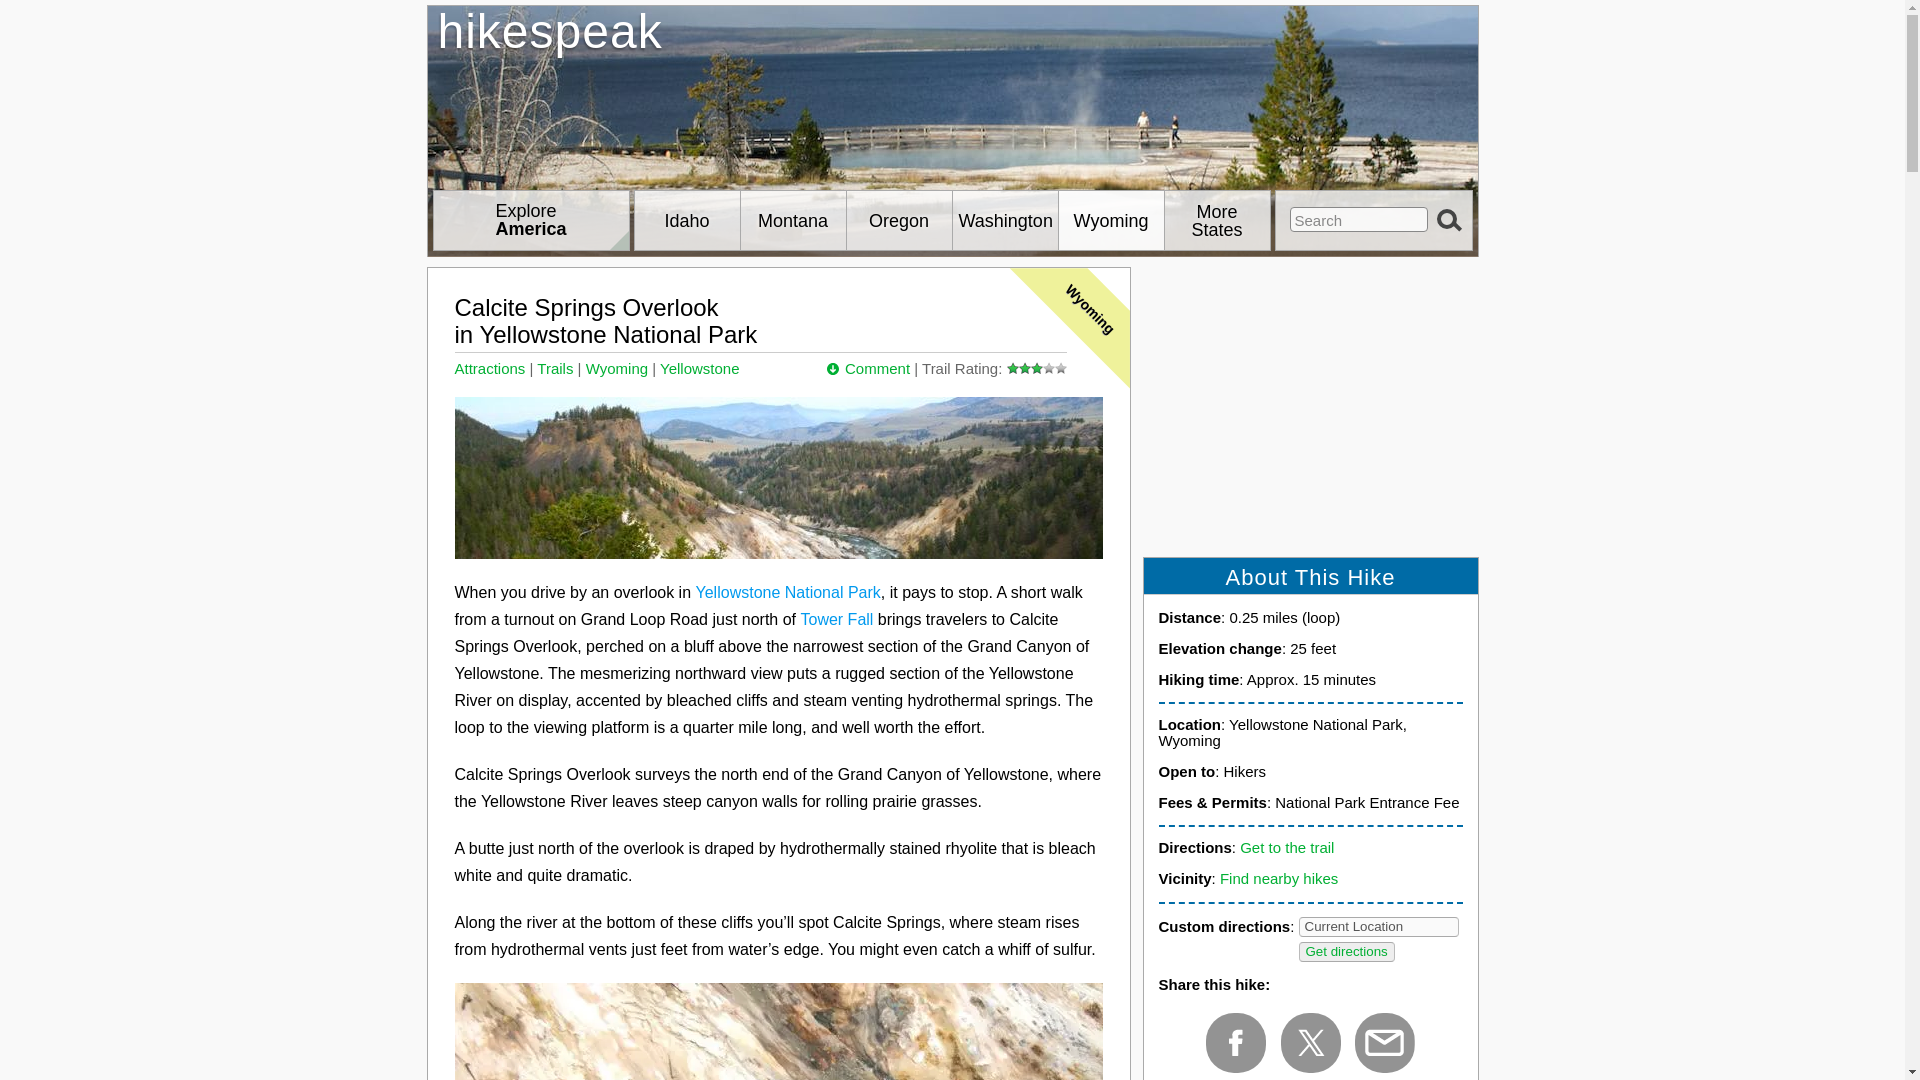  I want to click on Wyoming, so click(1110, 220).